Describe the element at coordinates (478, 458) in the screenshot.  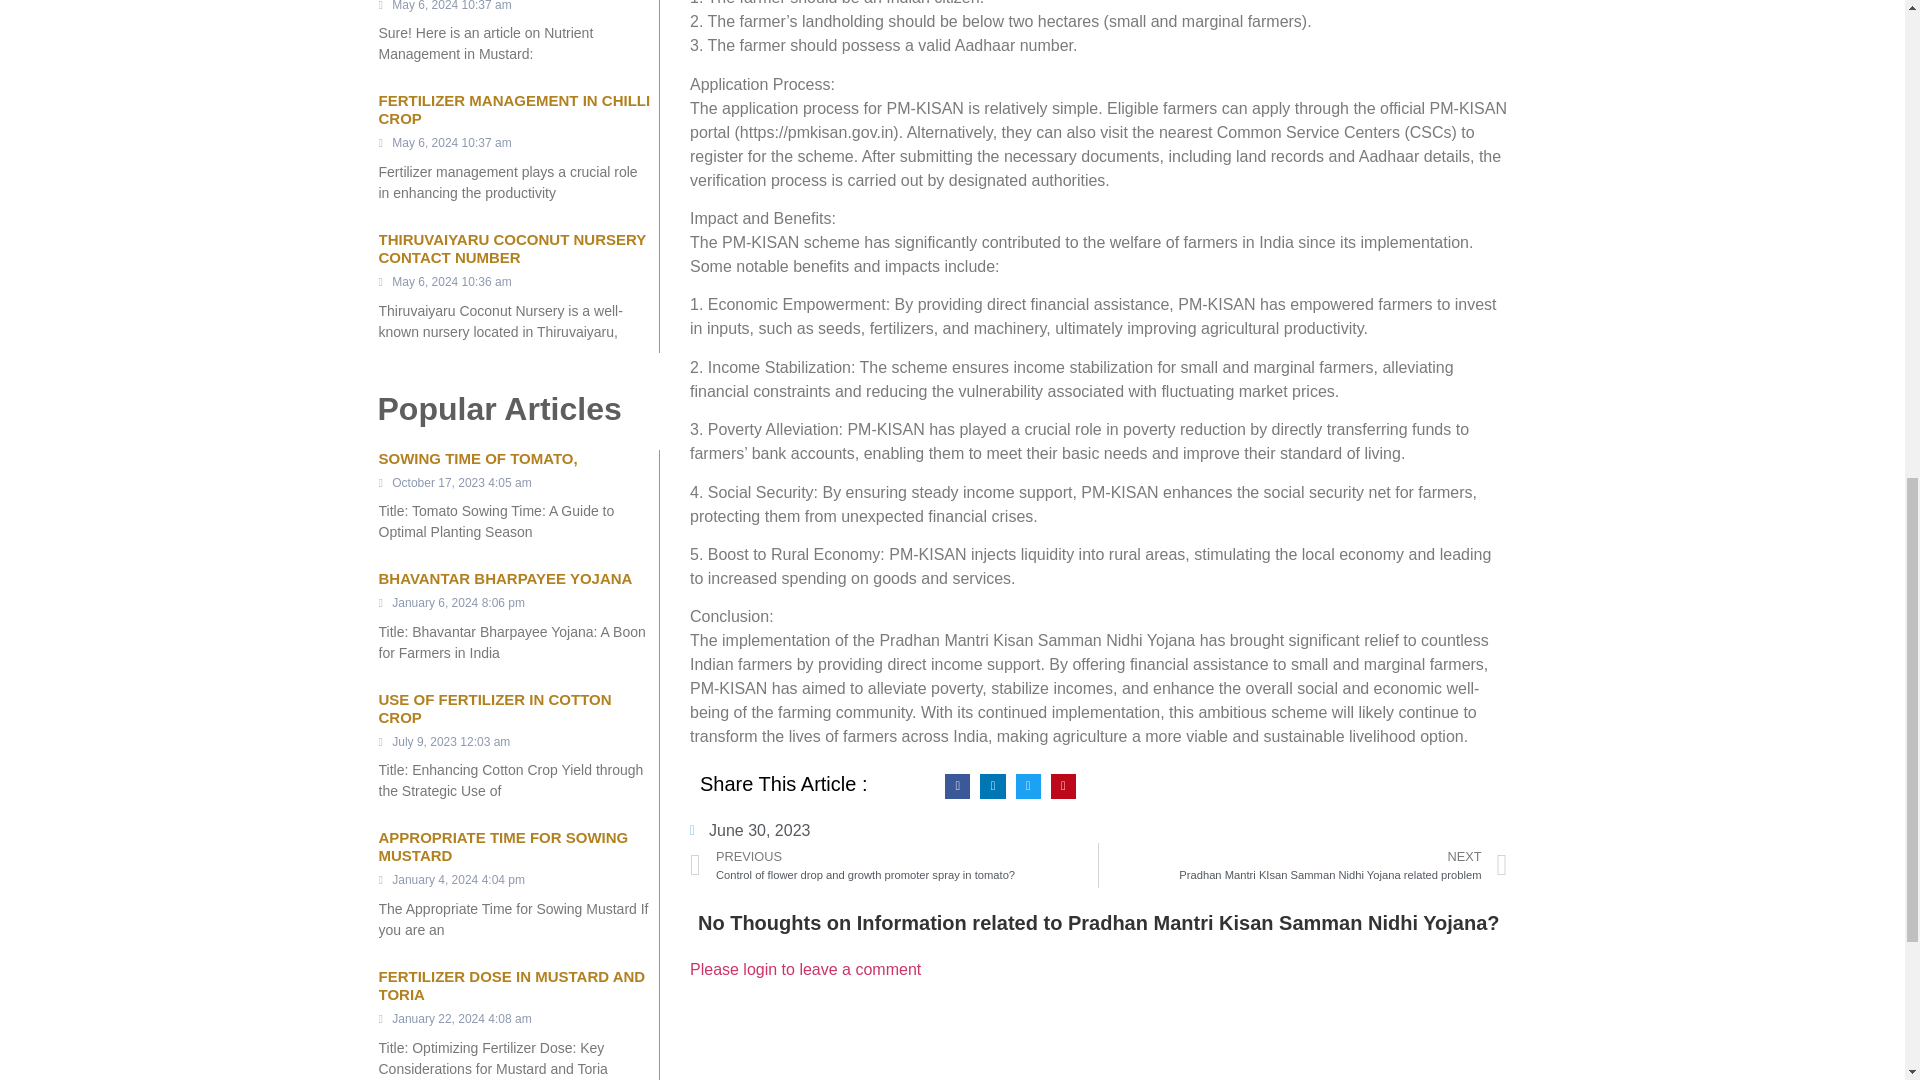
I see `SOWING TIME OF TOMATO,` at that location.